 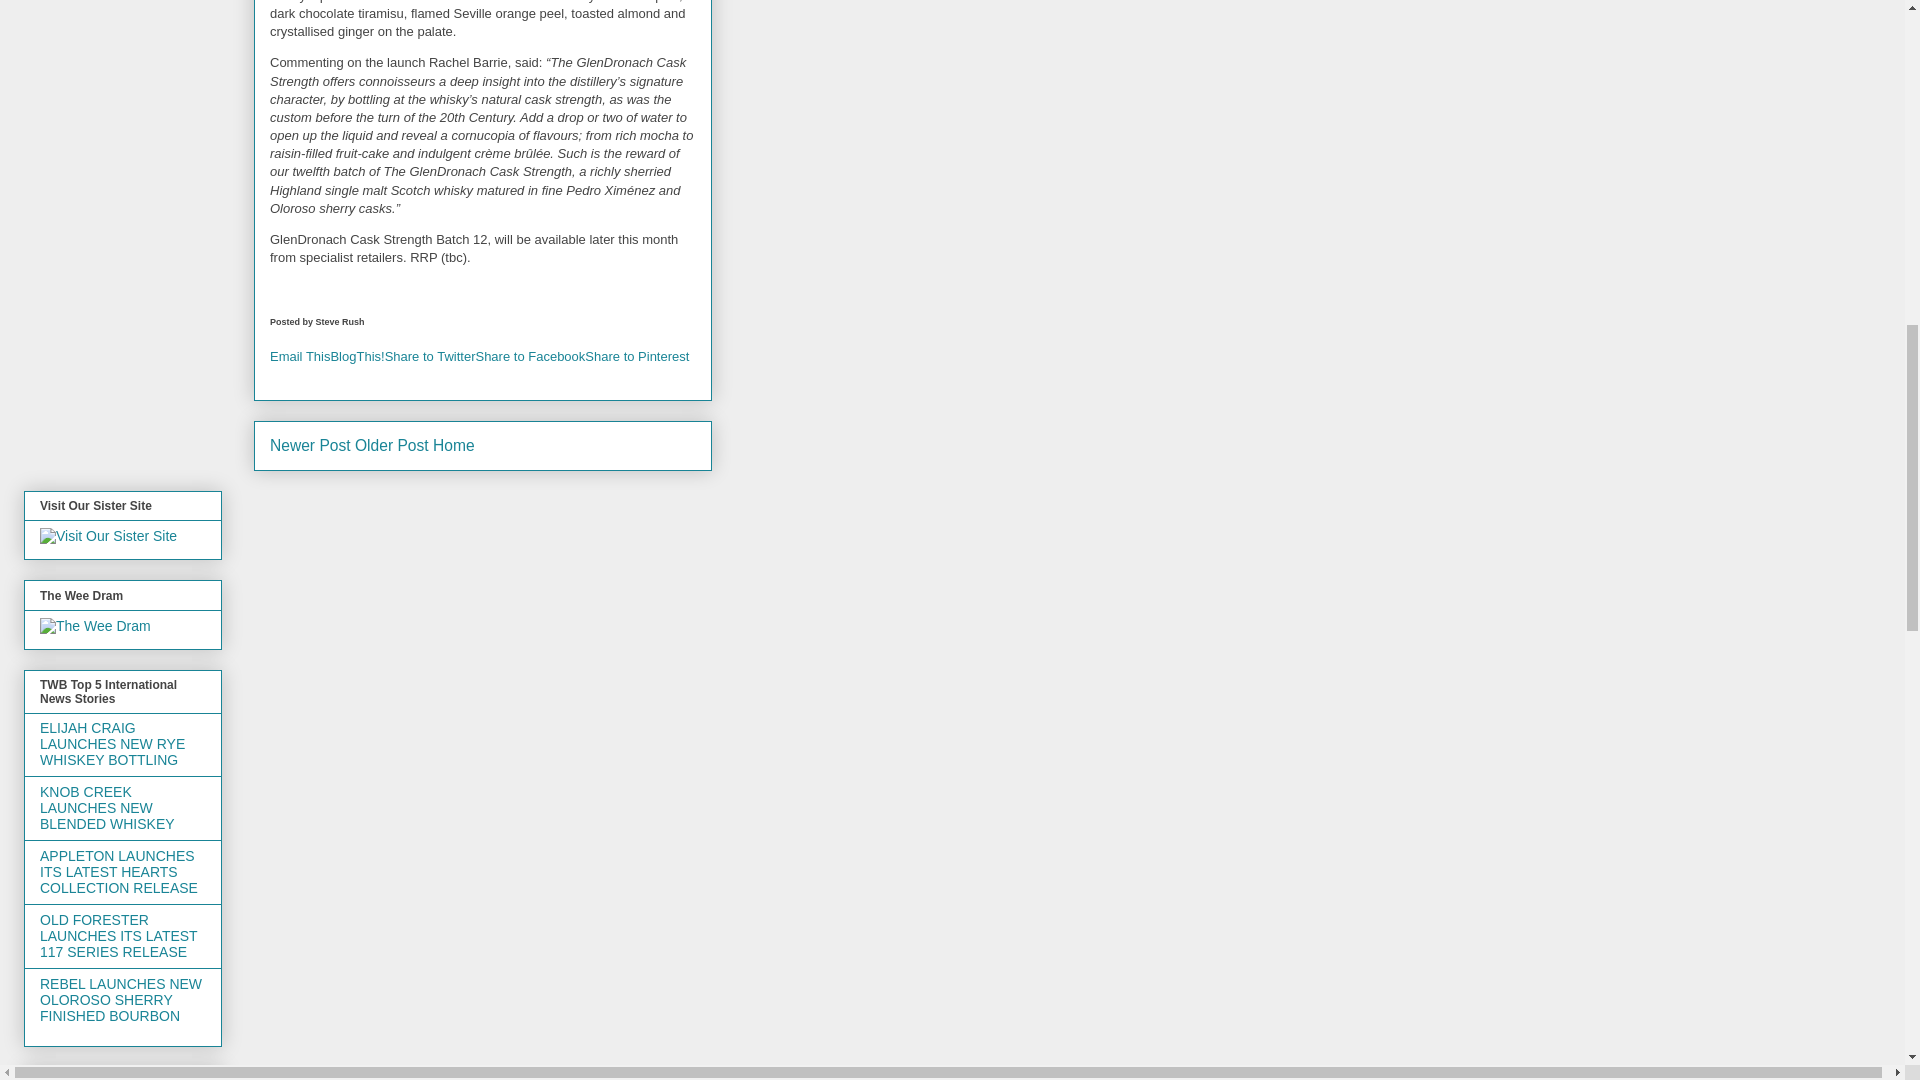 I want to click on BlogThis!, so click(x=357, y=356).